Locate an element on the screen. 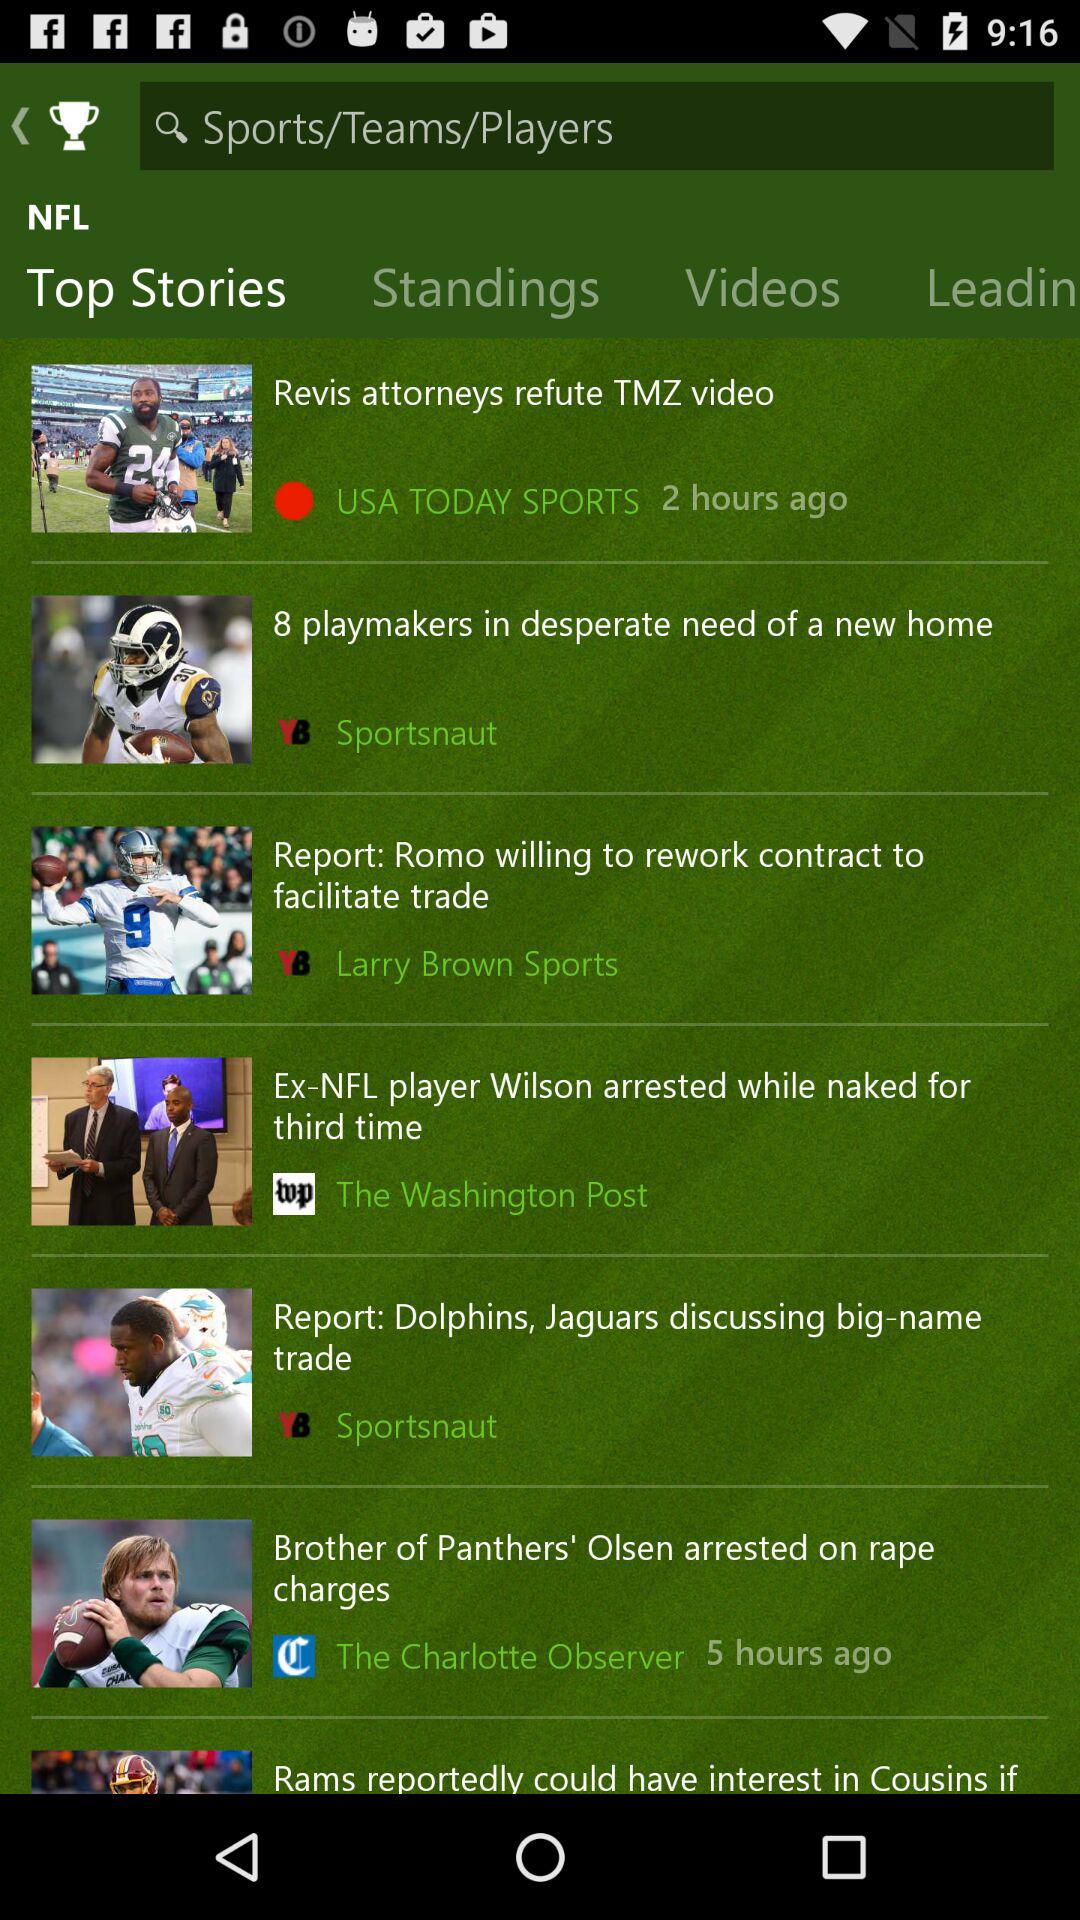 Image resolution: width=1080 pixels, height=1920 pixels. flip to videos item is located at coordinates (778, 291).